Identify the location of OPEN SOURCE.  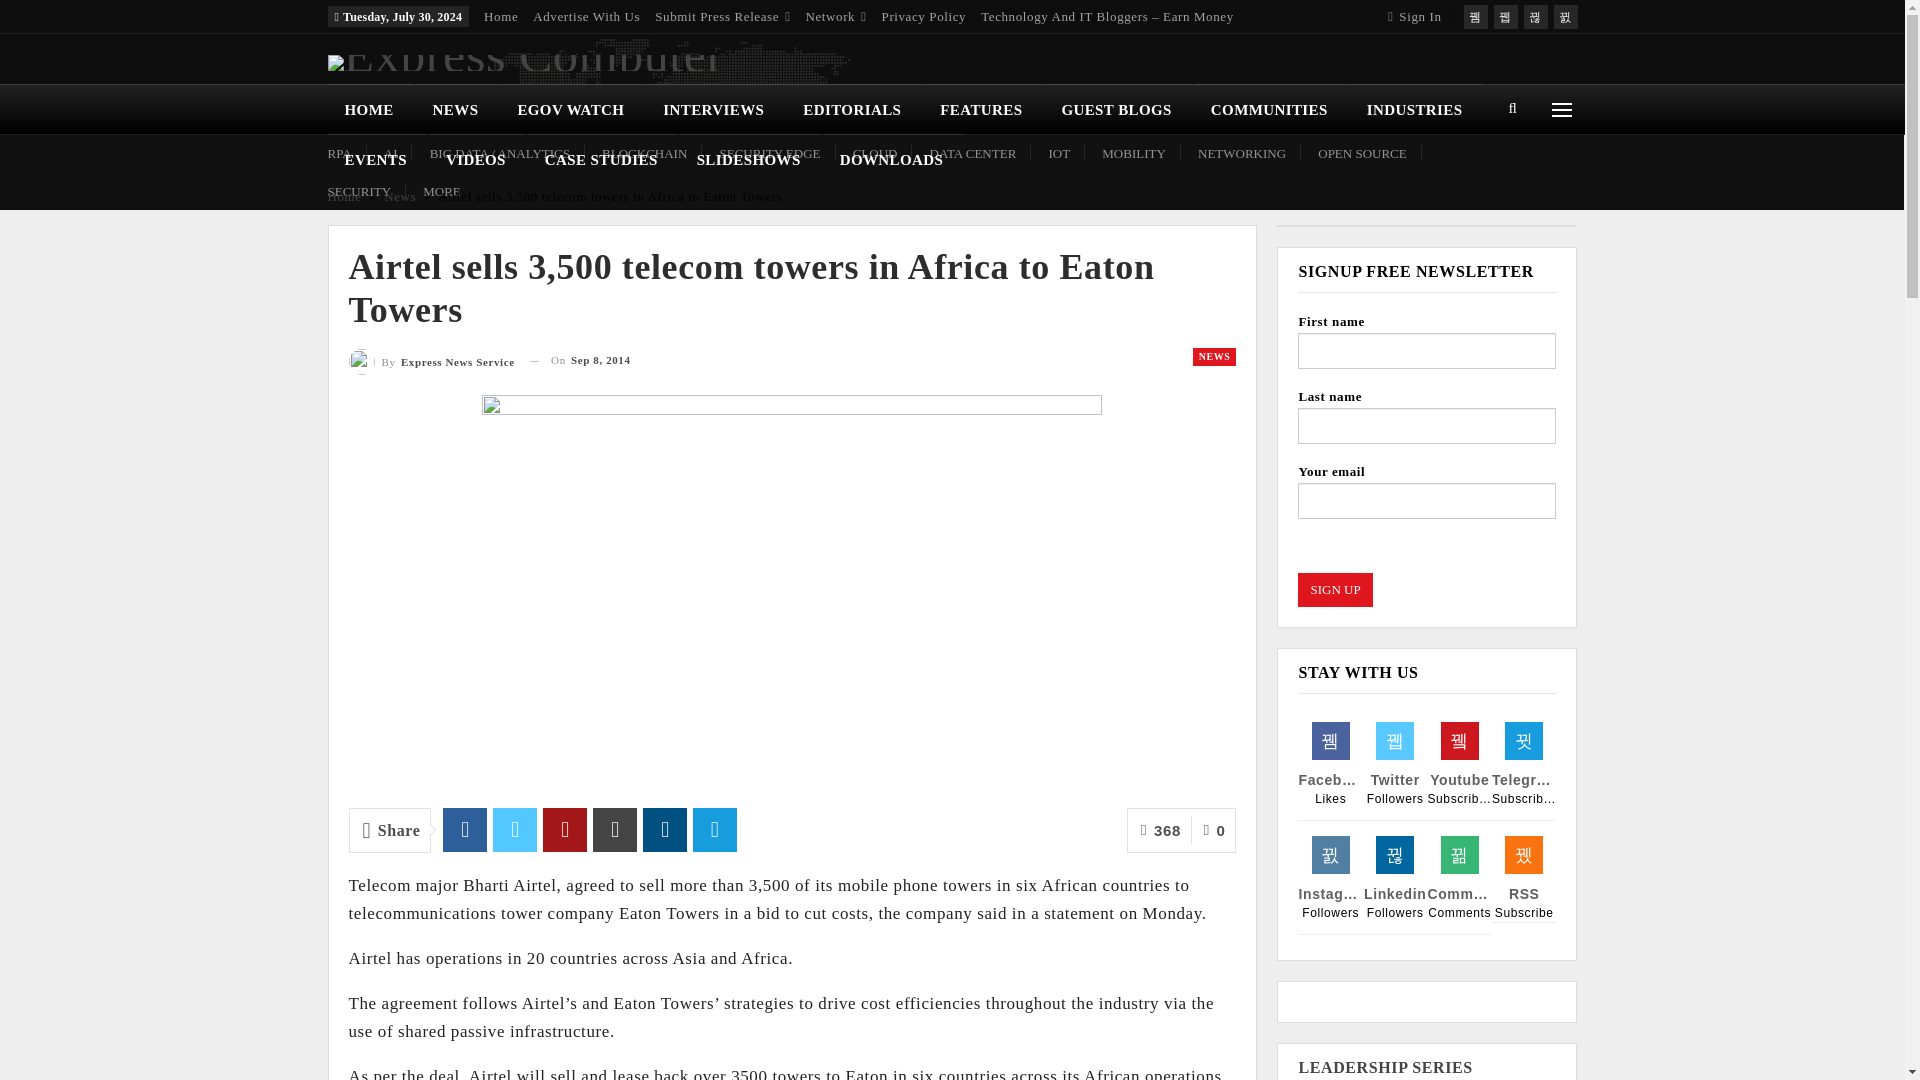
(1362, 152).